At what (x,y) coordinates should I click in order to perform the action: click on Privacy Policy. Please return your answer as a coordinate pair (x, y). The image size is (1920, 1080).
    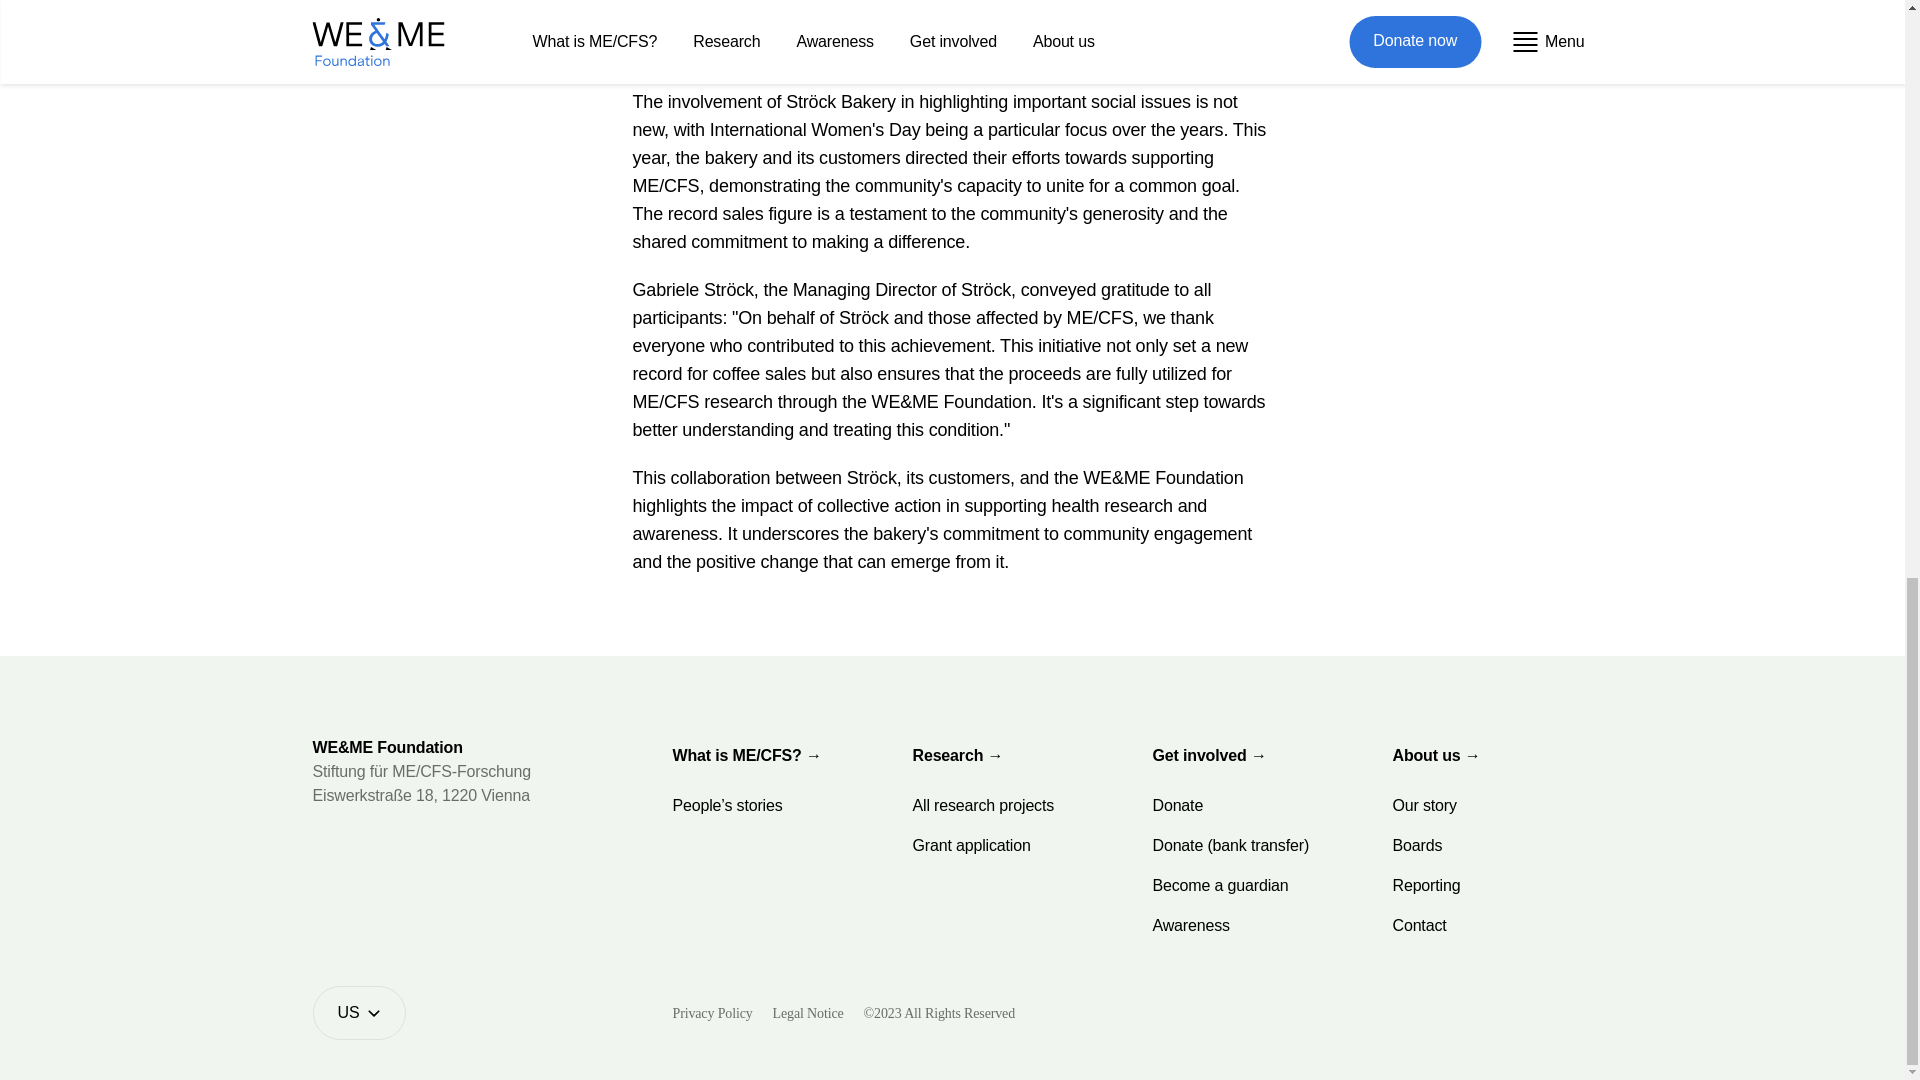
    Looking at the image, I should click on (712, 1012).